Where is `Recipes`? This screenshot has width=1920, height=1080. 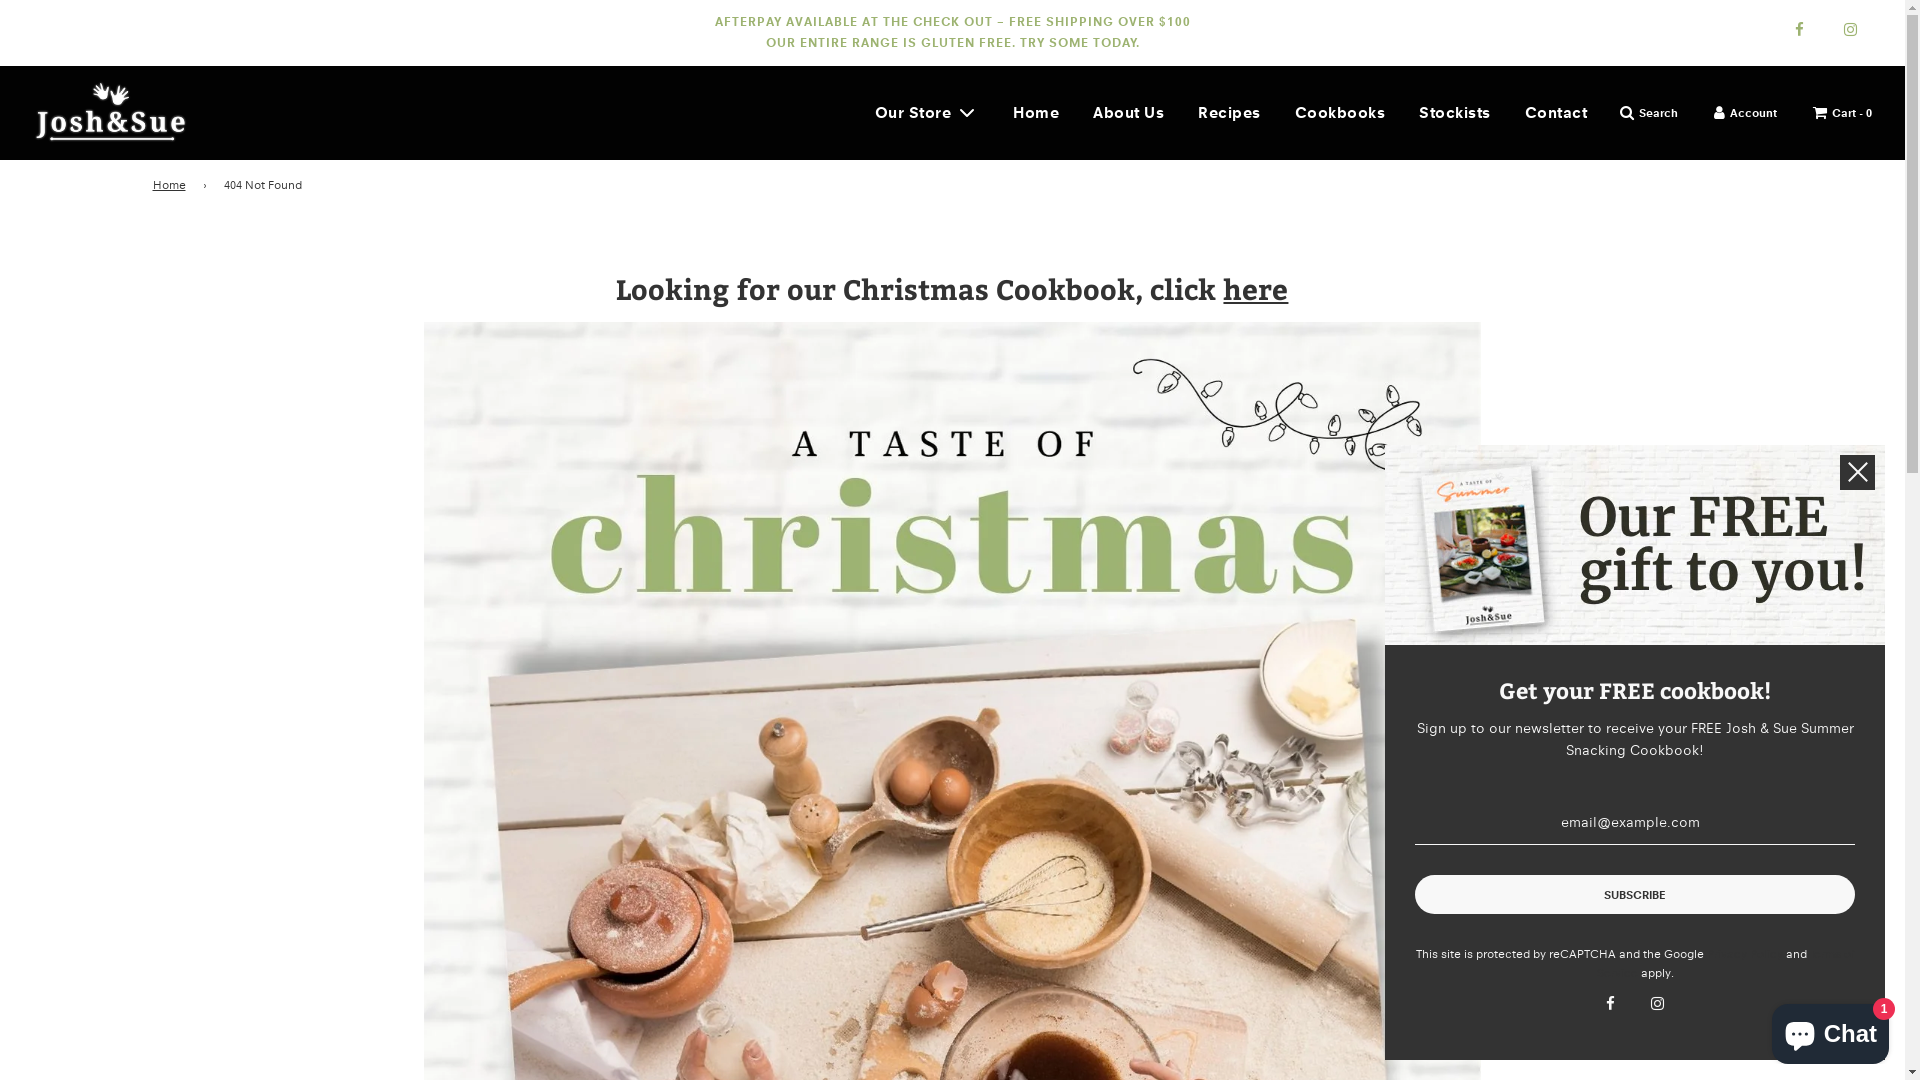
Recipes is located at coordinates (1230, 113).